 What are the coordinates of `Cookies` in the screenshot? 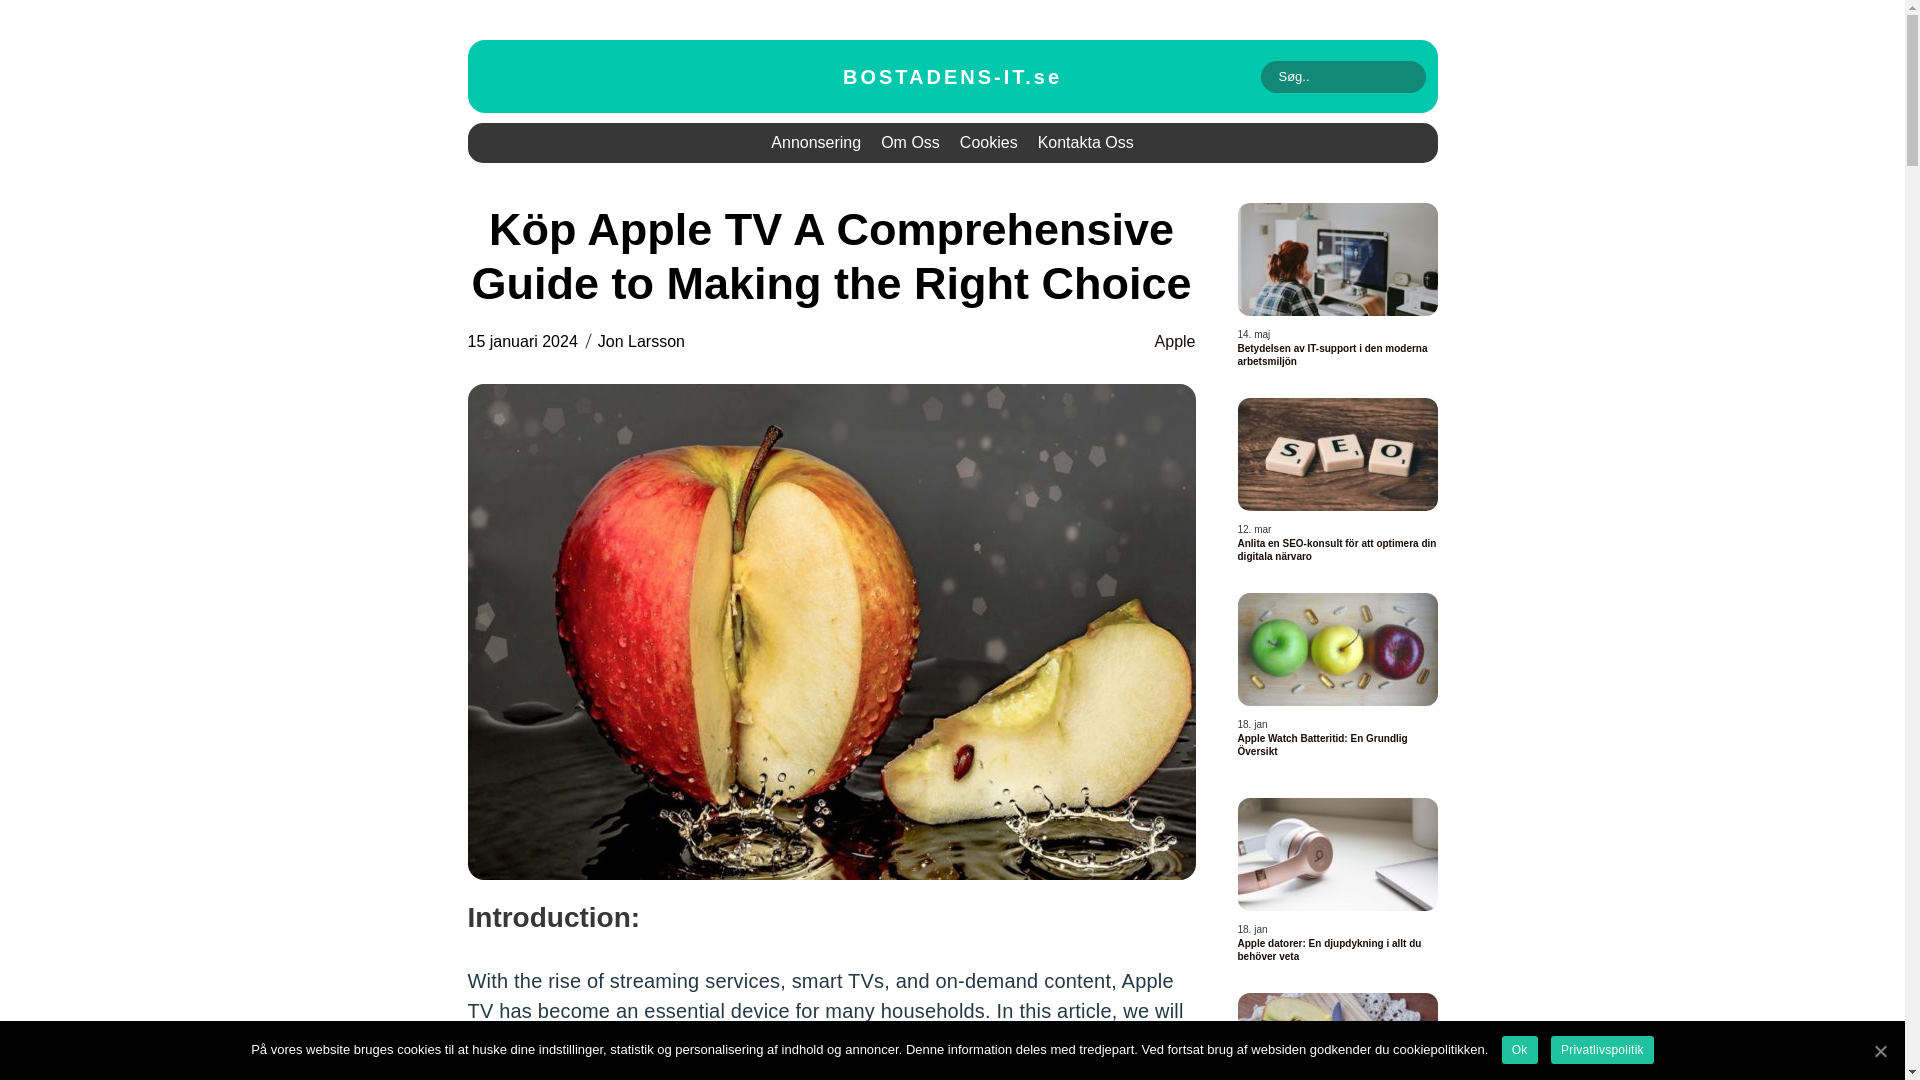 It's located at (988, 142).